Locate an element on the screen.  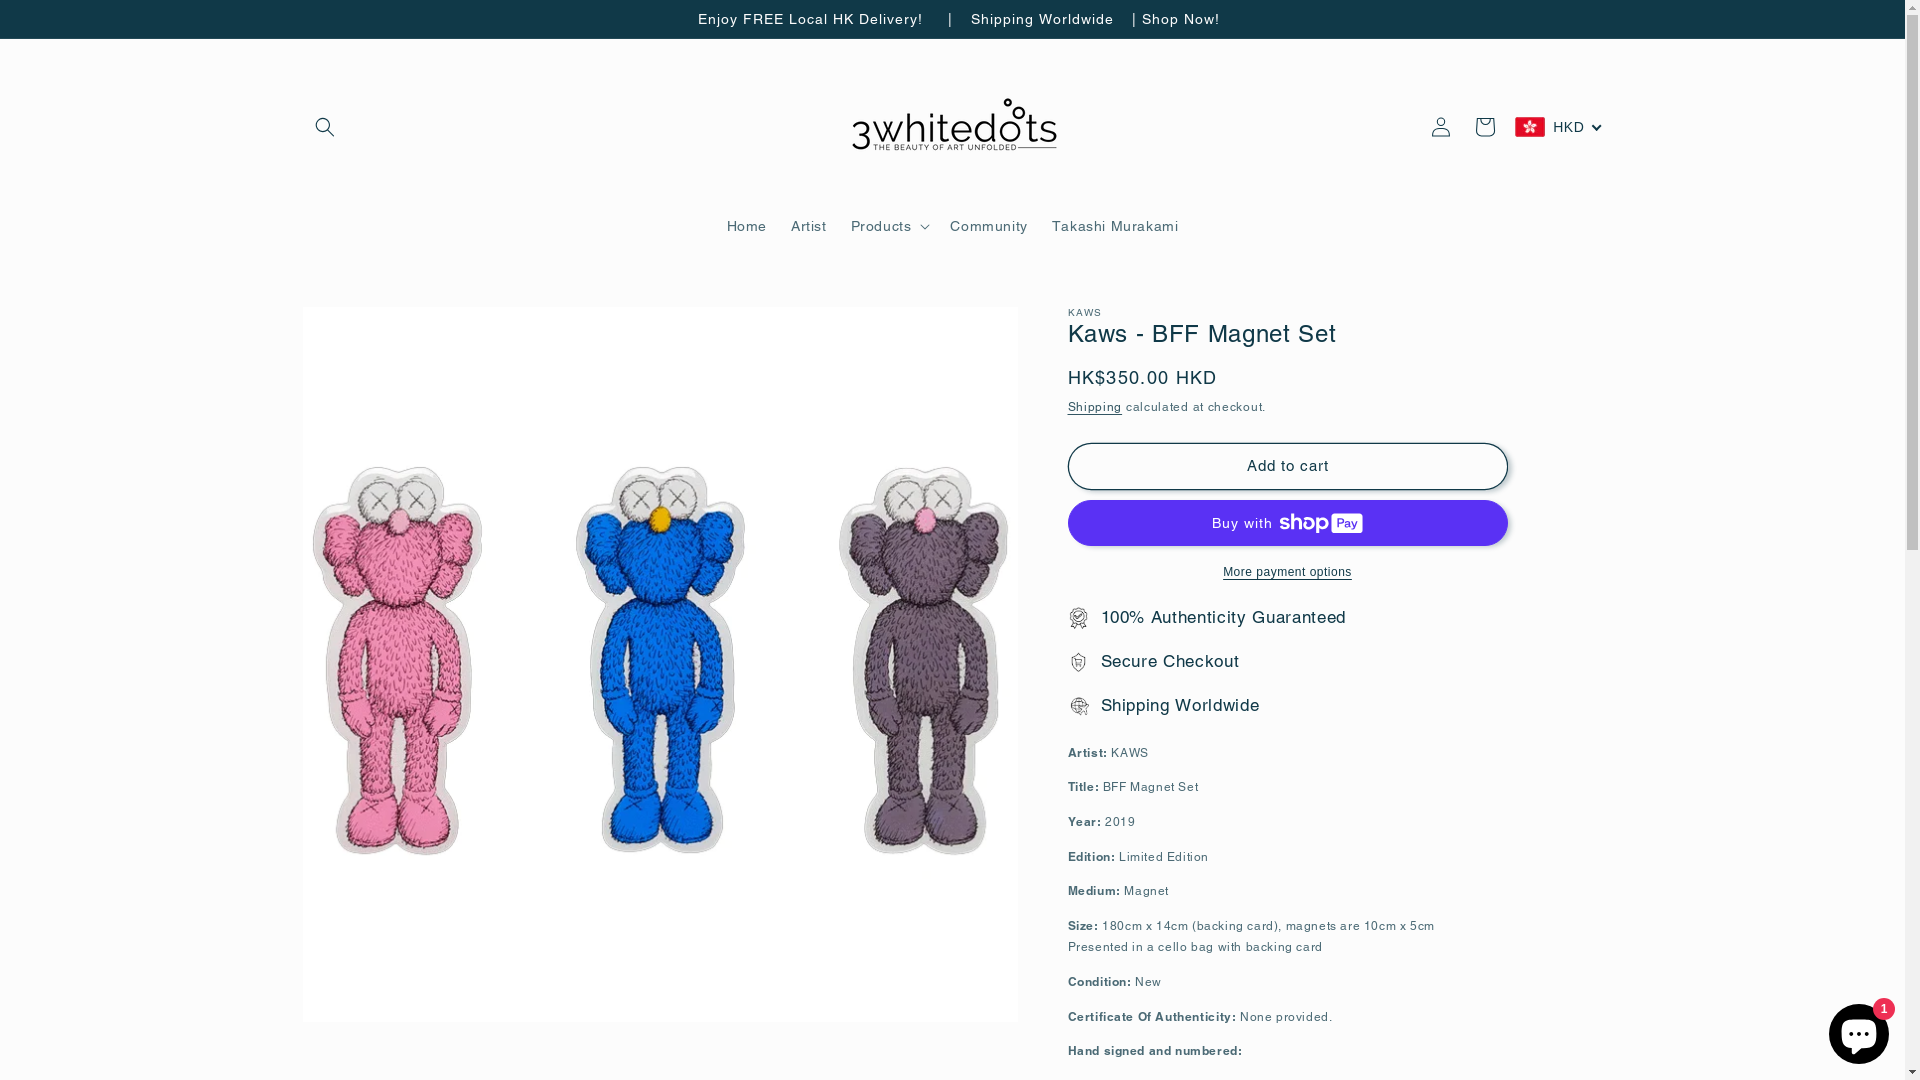
KAWS is located at coordinates (1086, 312).